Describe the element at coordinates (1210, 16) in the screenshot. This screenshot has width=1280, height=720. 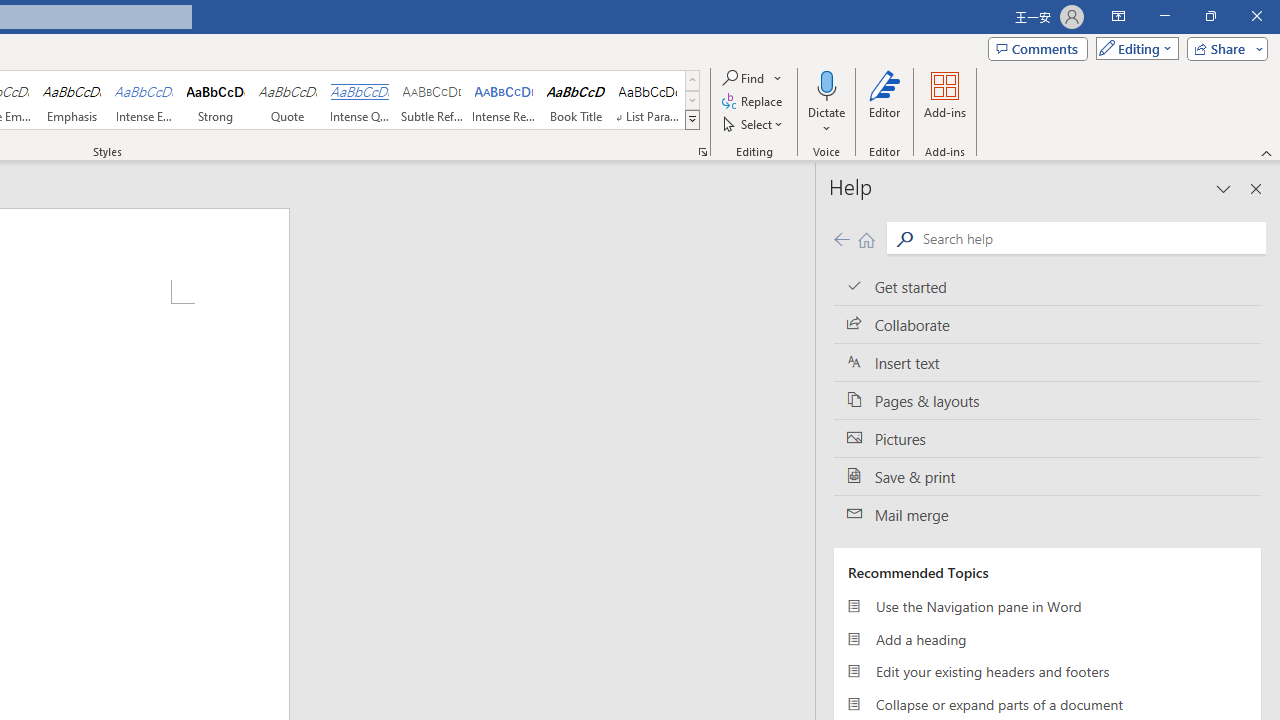
I see `Restore Down` at that location.